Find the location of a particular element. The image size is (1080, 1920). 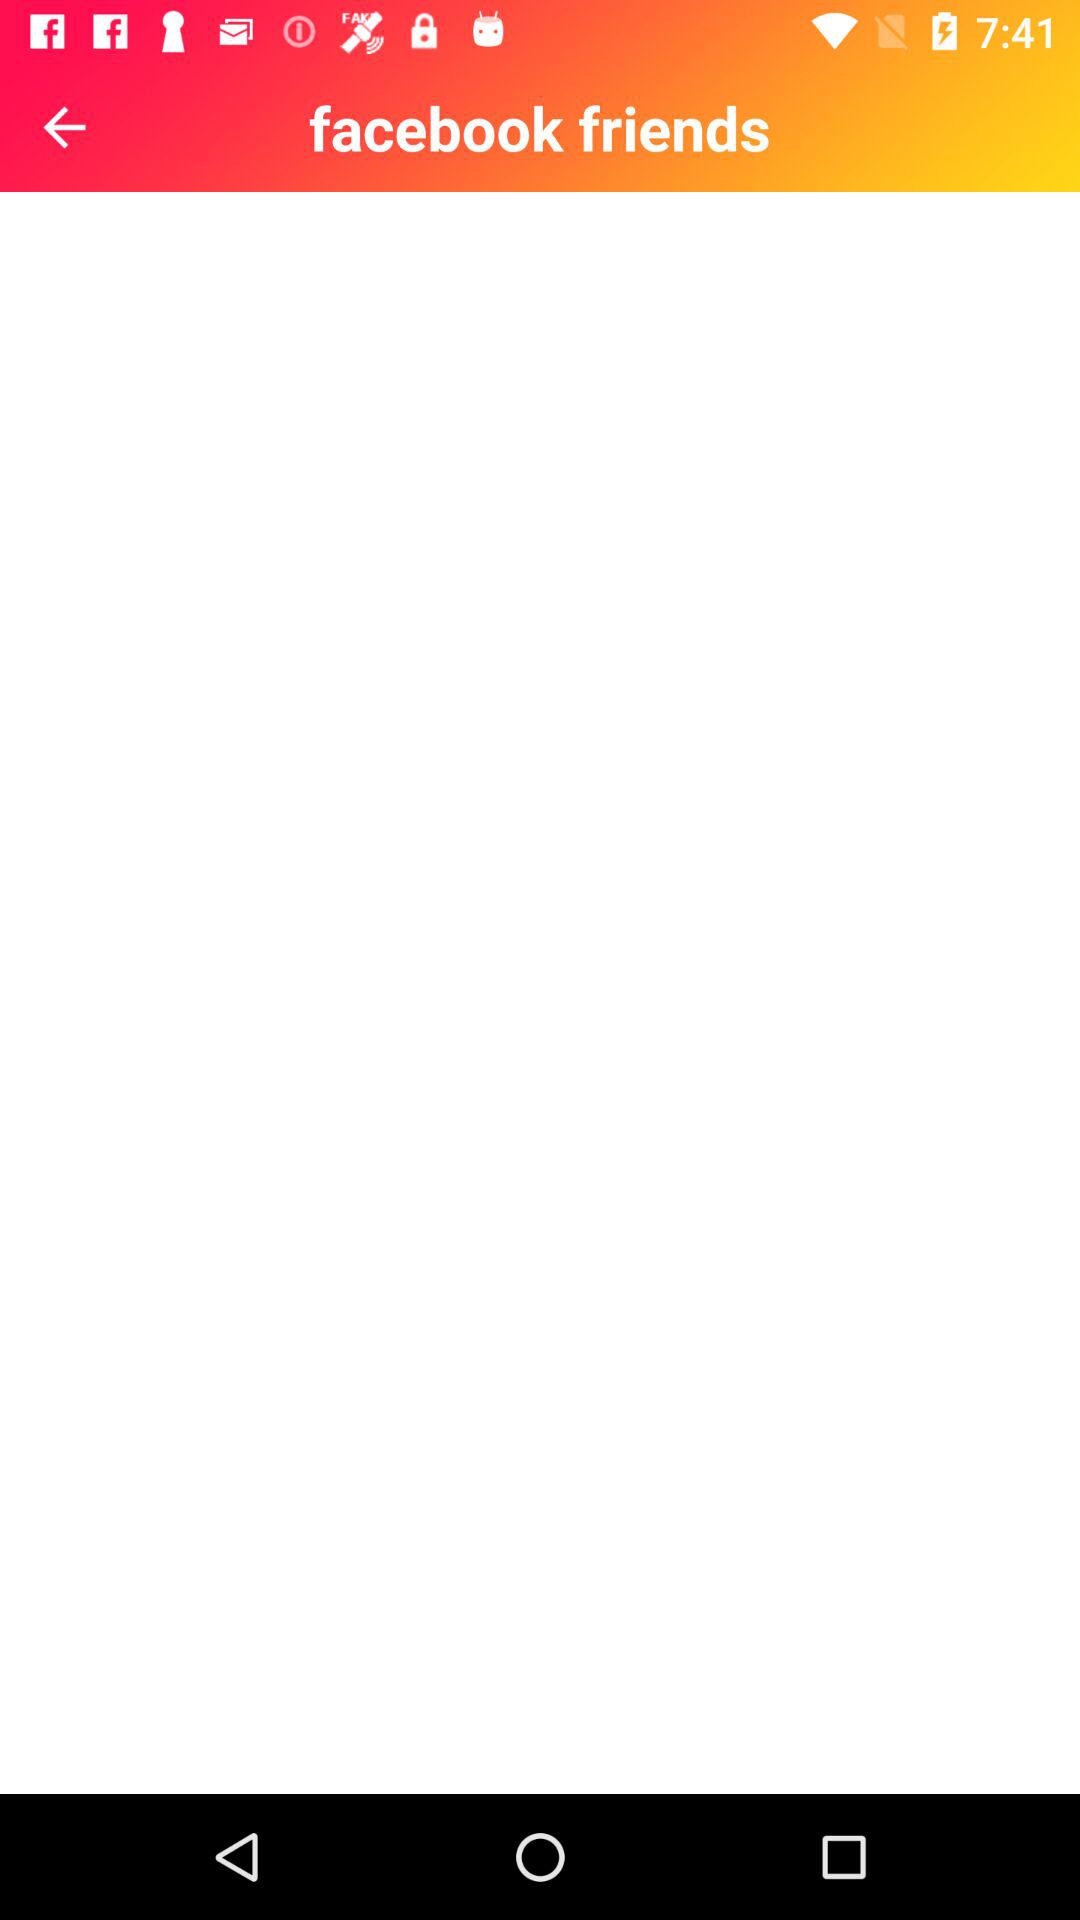

open the item at the top left corner is located at coordinates (64, 127).